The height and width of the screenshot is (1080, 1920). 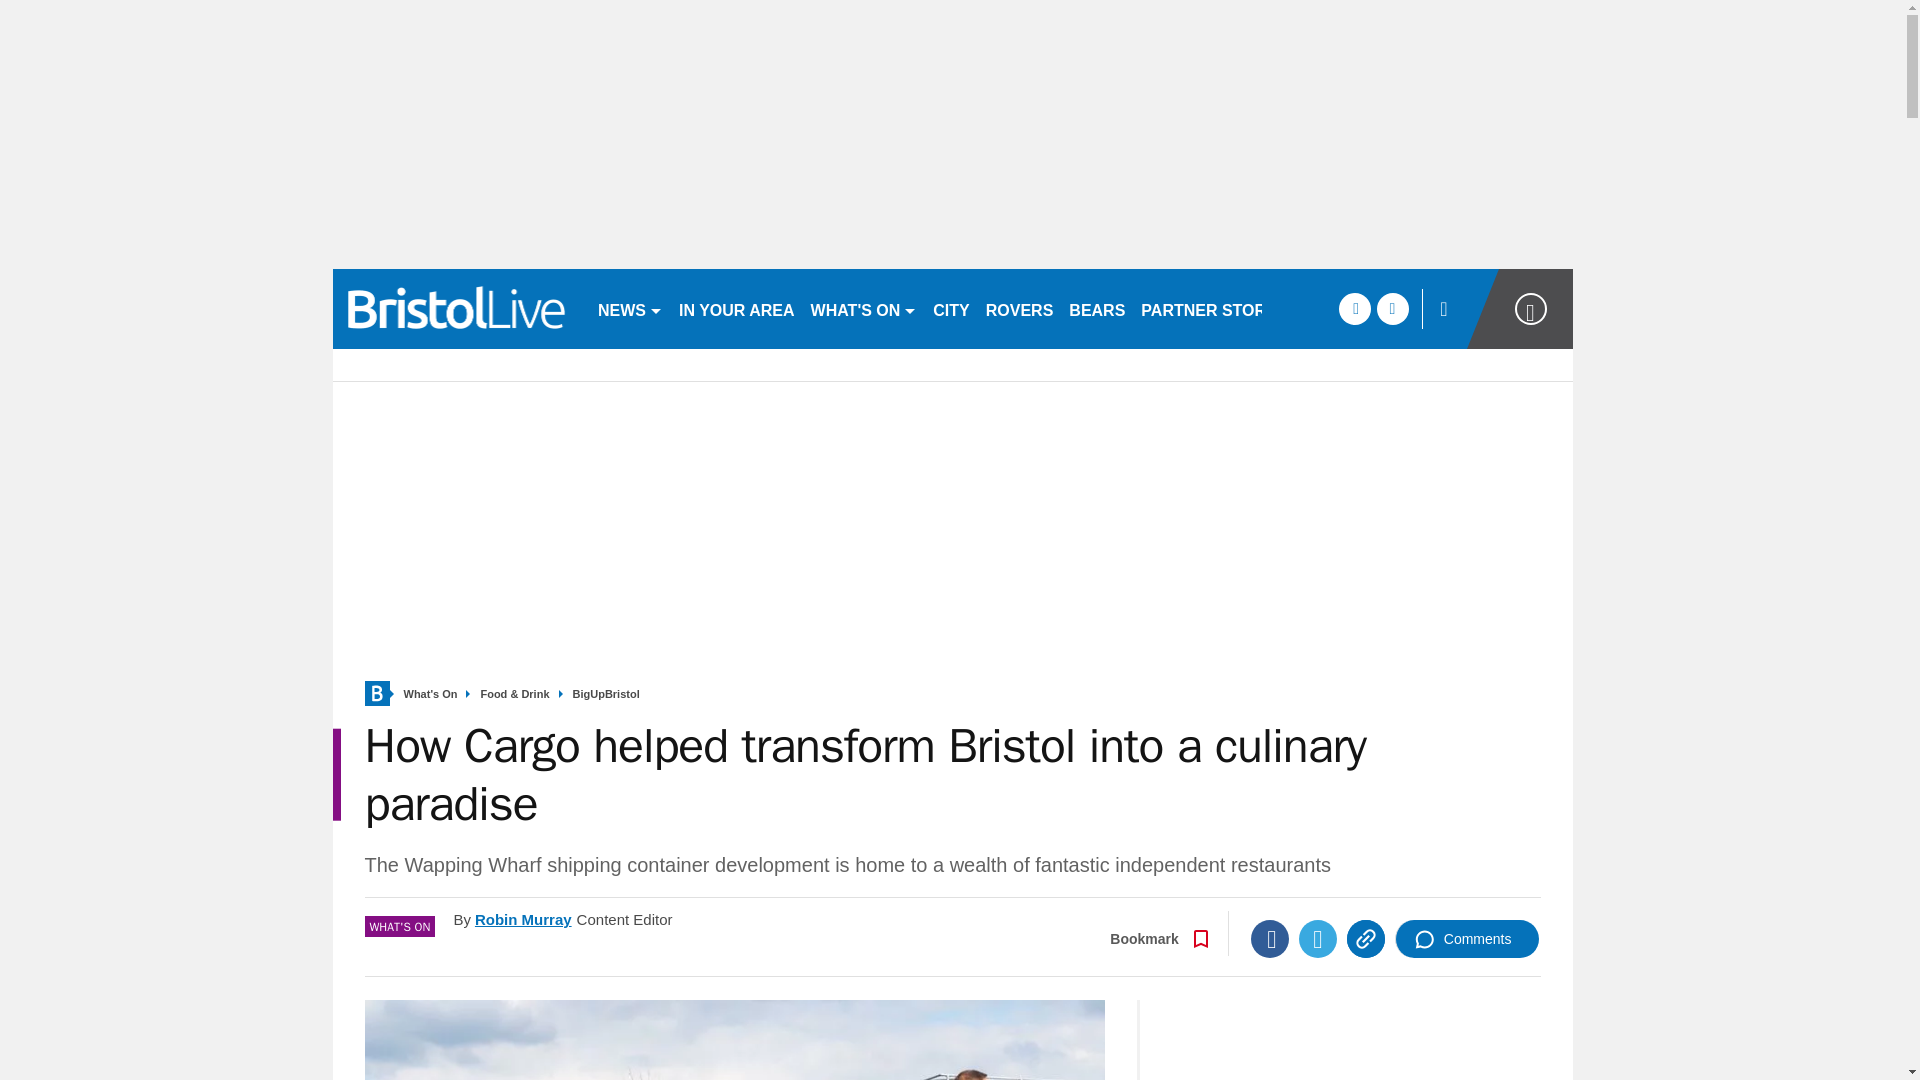 What do you see at coordinates (456, 308) in the screenshot?
I see `bristolpost` at bounding box center [456, 308].